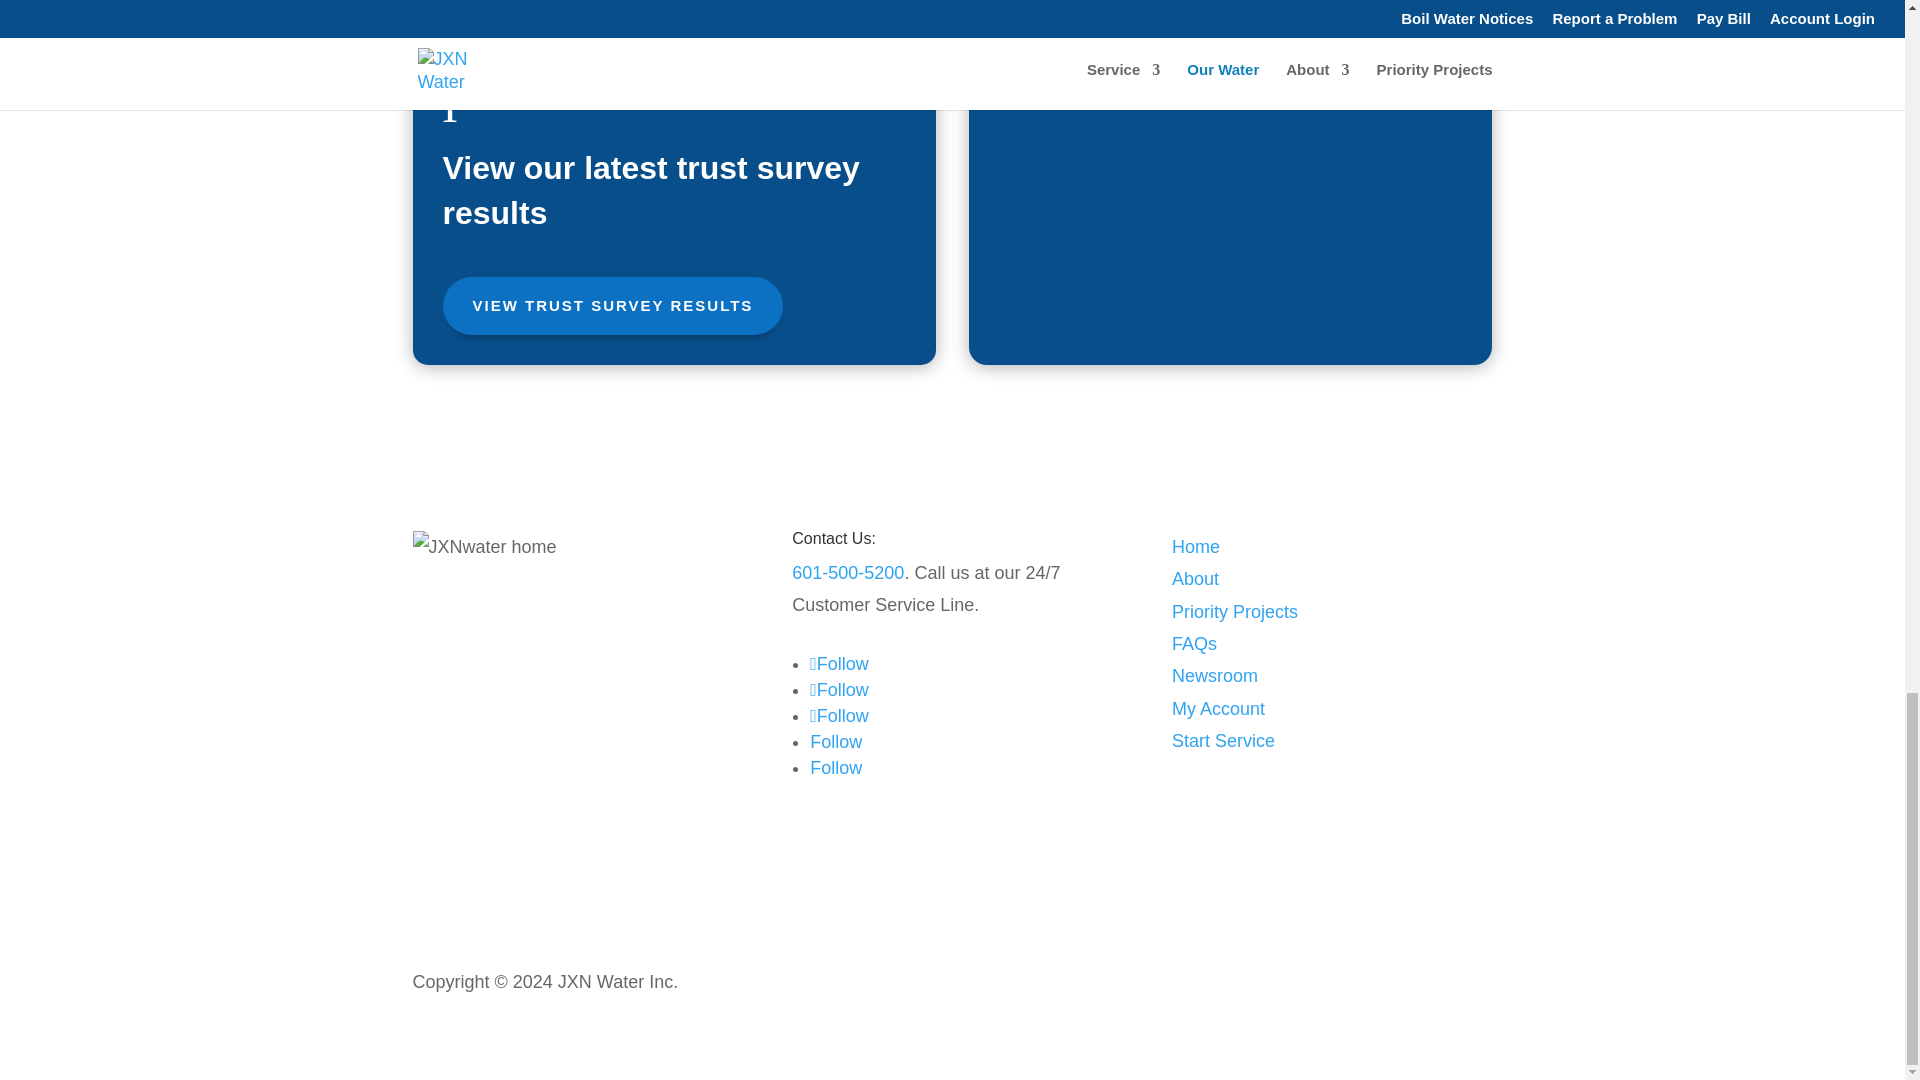 Image resolution: width=1920 pixels, height=1080 pixels. I want to click on Follow, so click(840, 664).